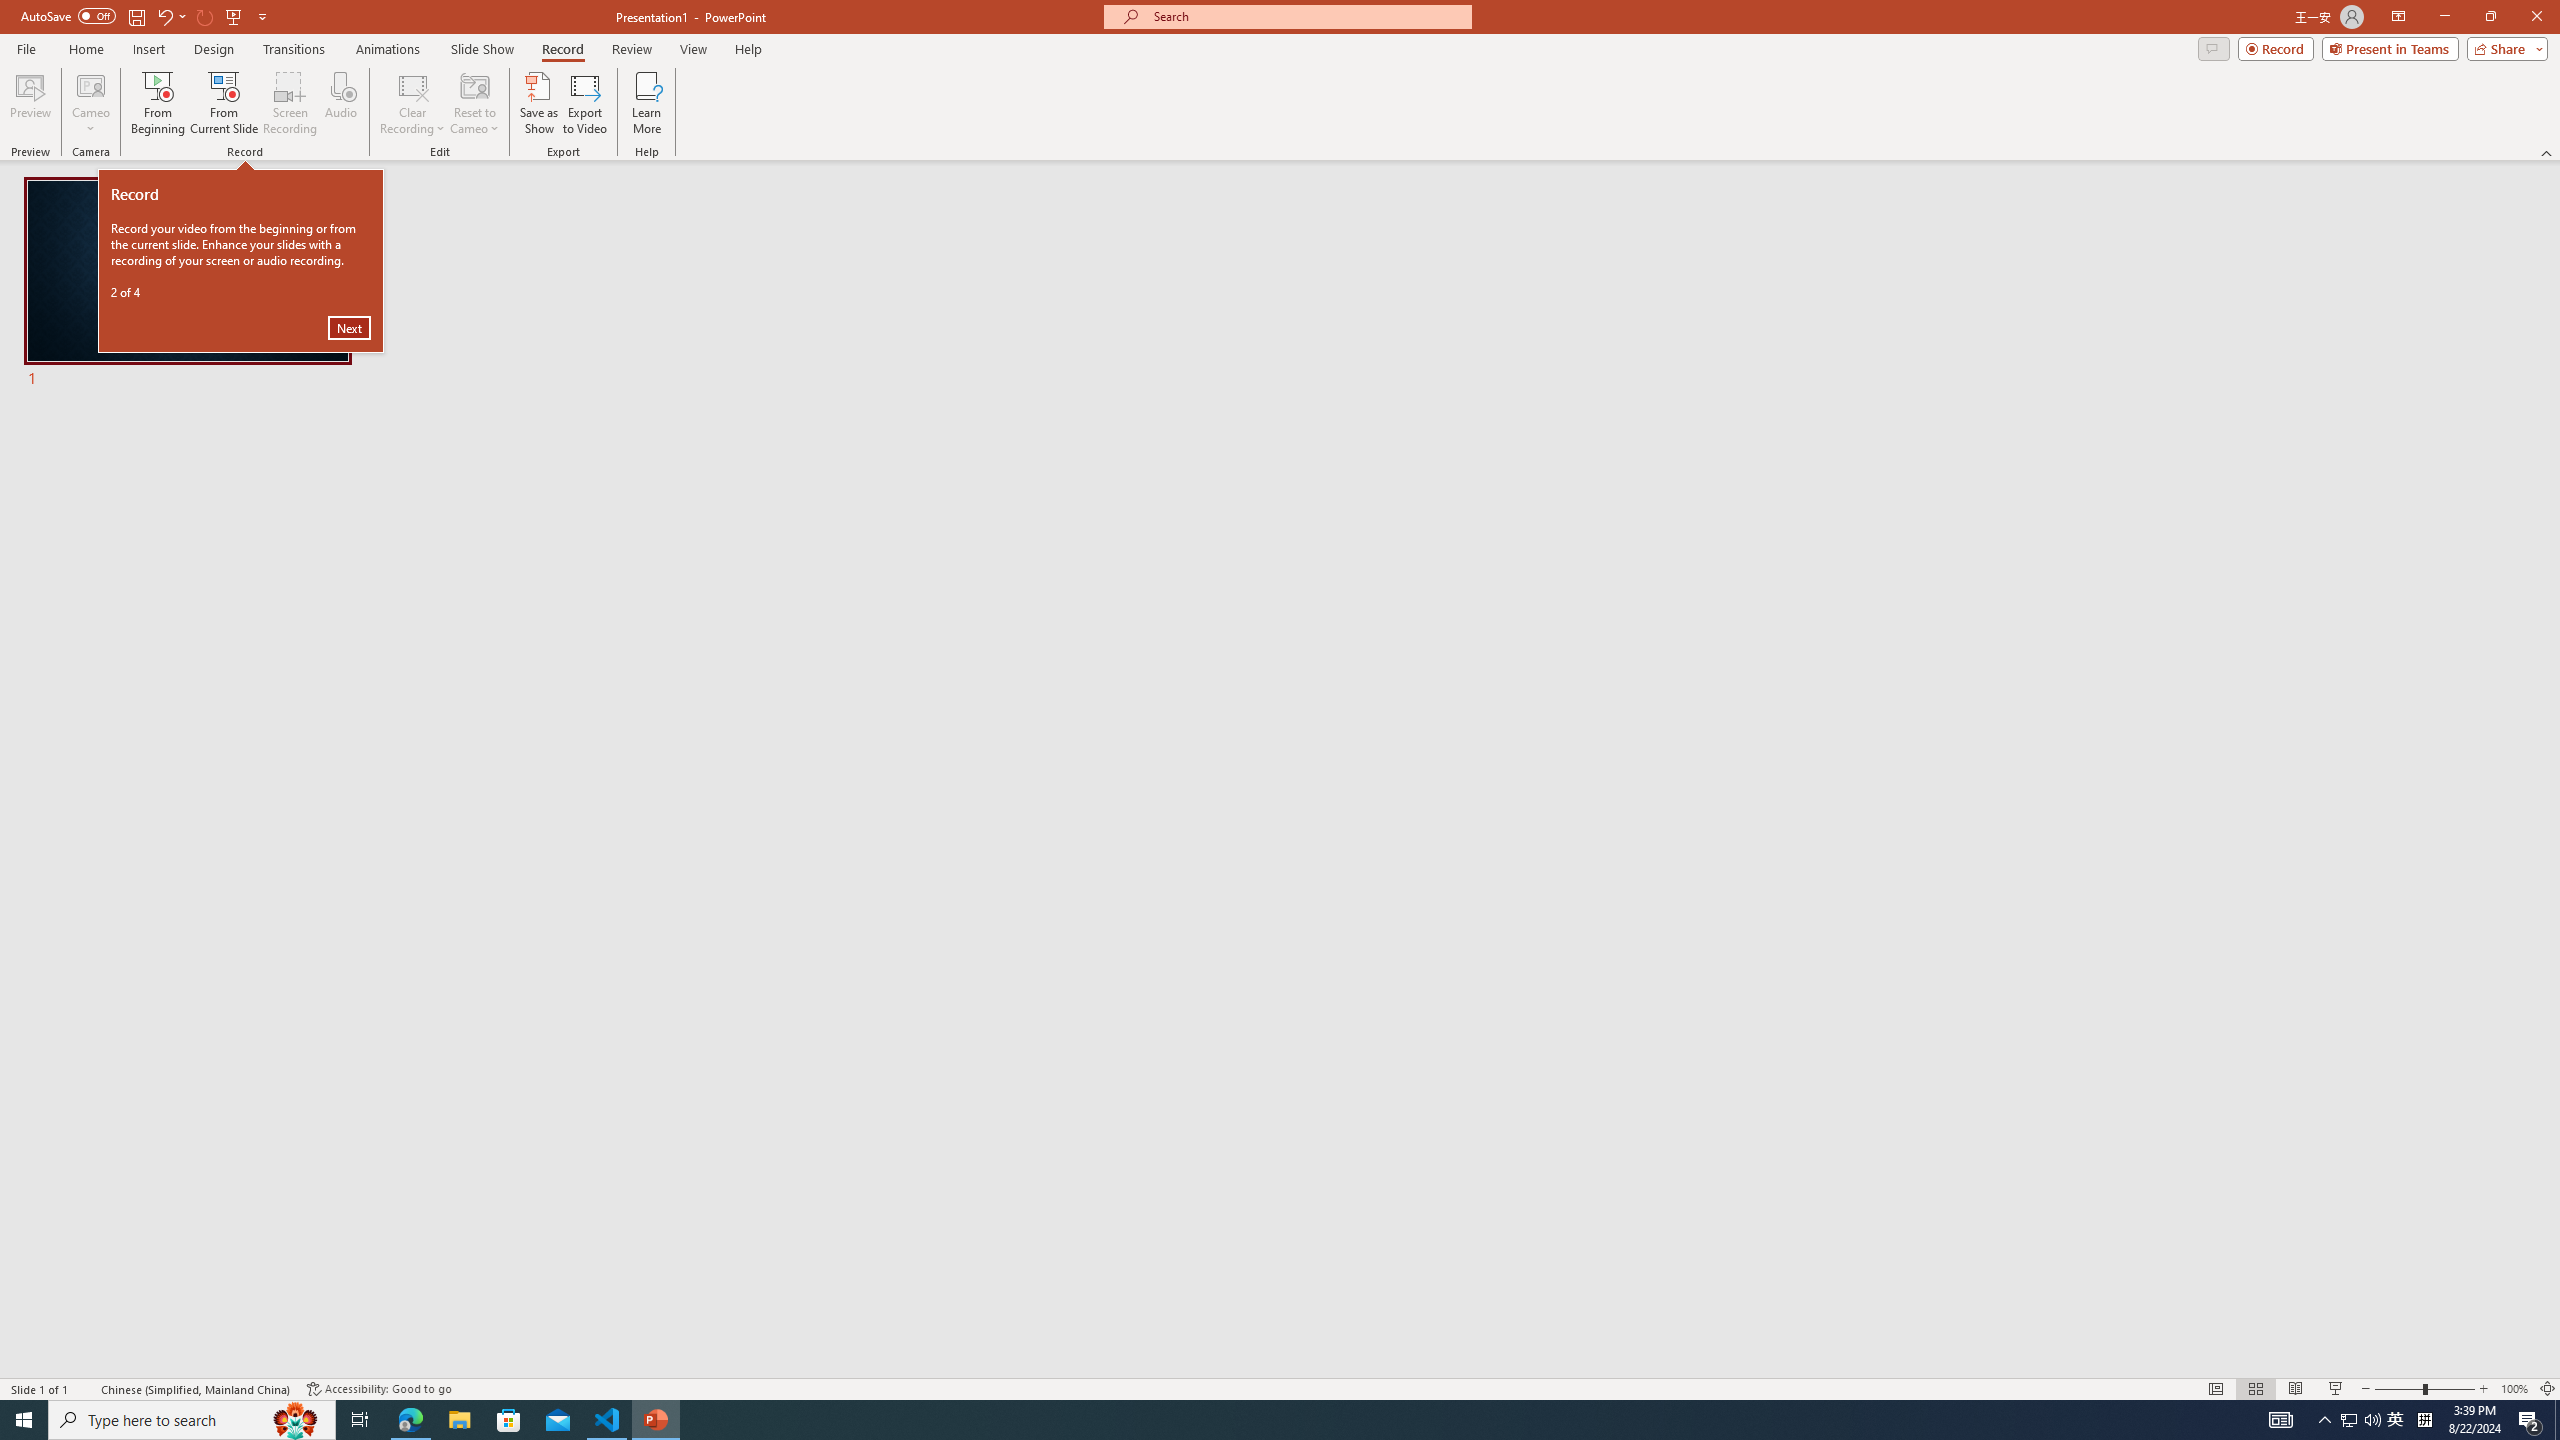 The image size is (2560, 1440). I want to click on AutomationID: 4105, so click(2280, 1420).